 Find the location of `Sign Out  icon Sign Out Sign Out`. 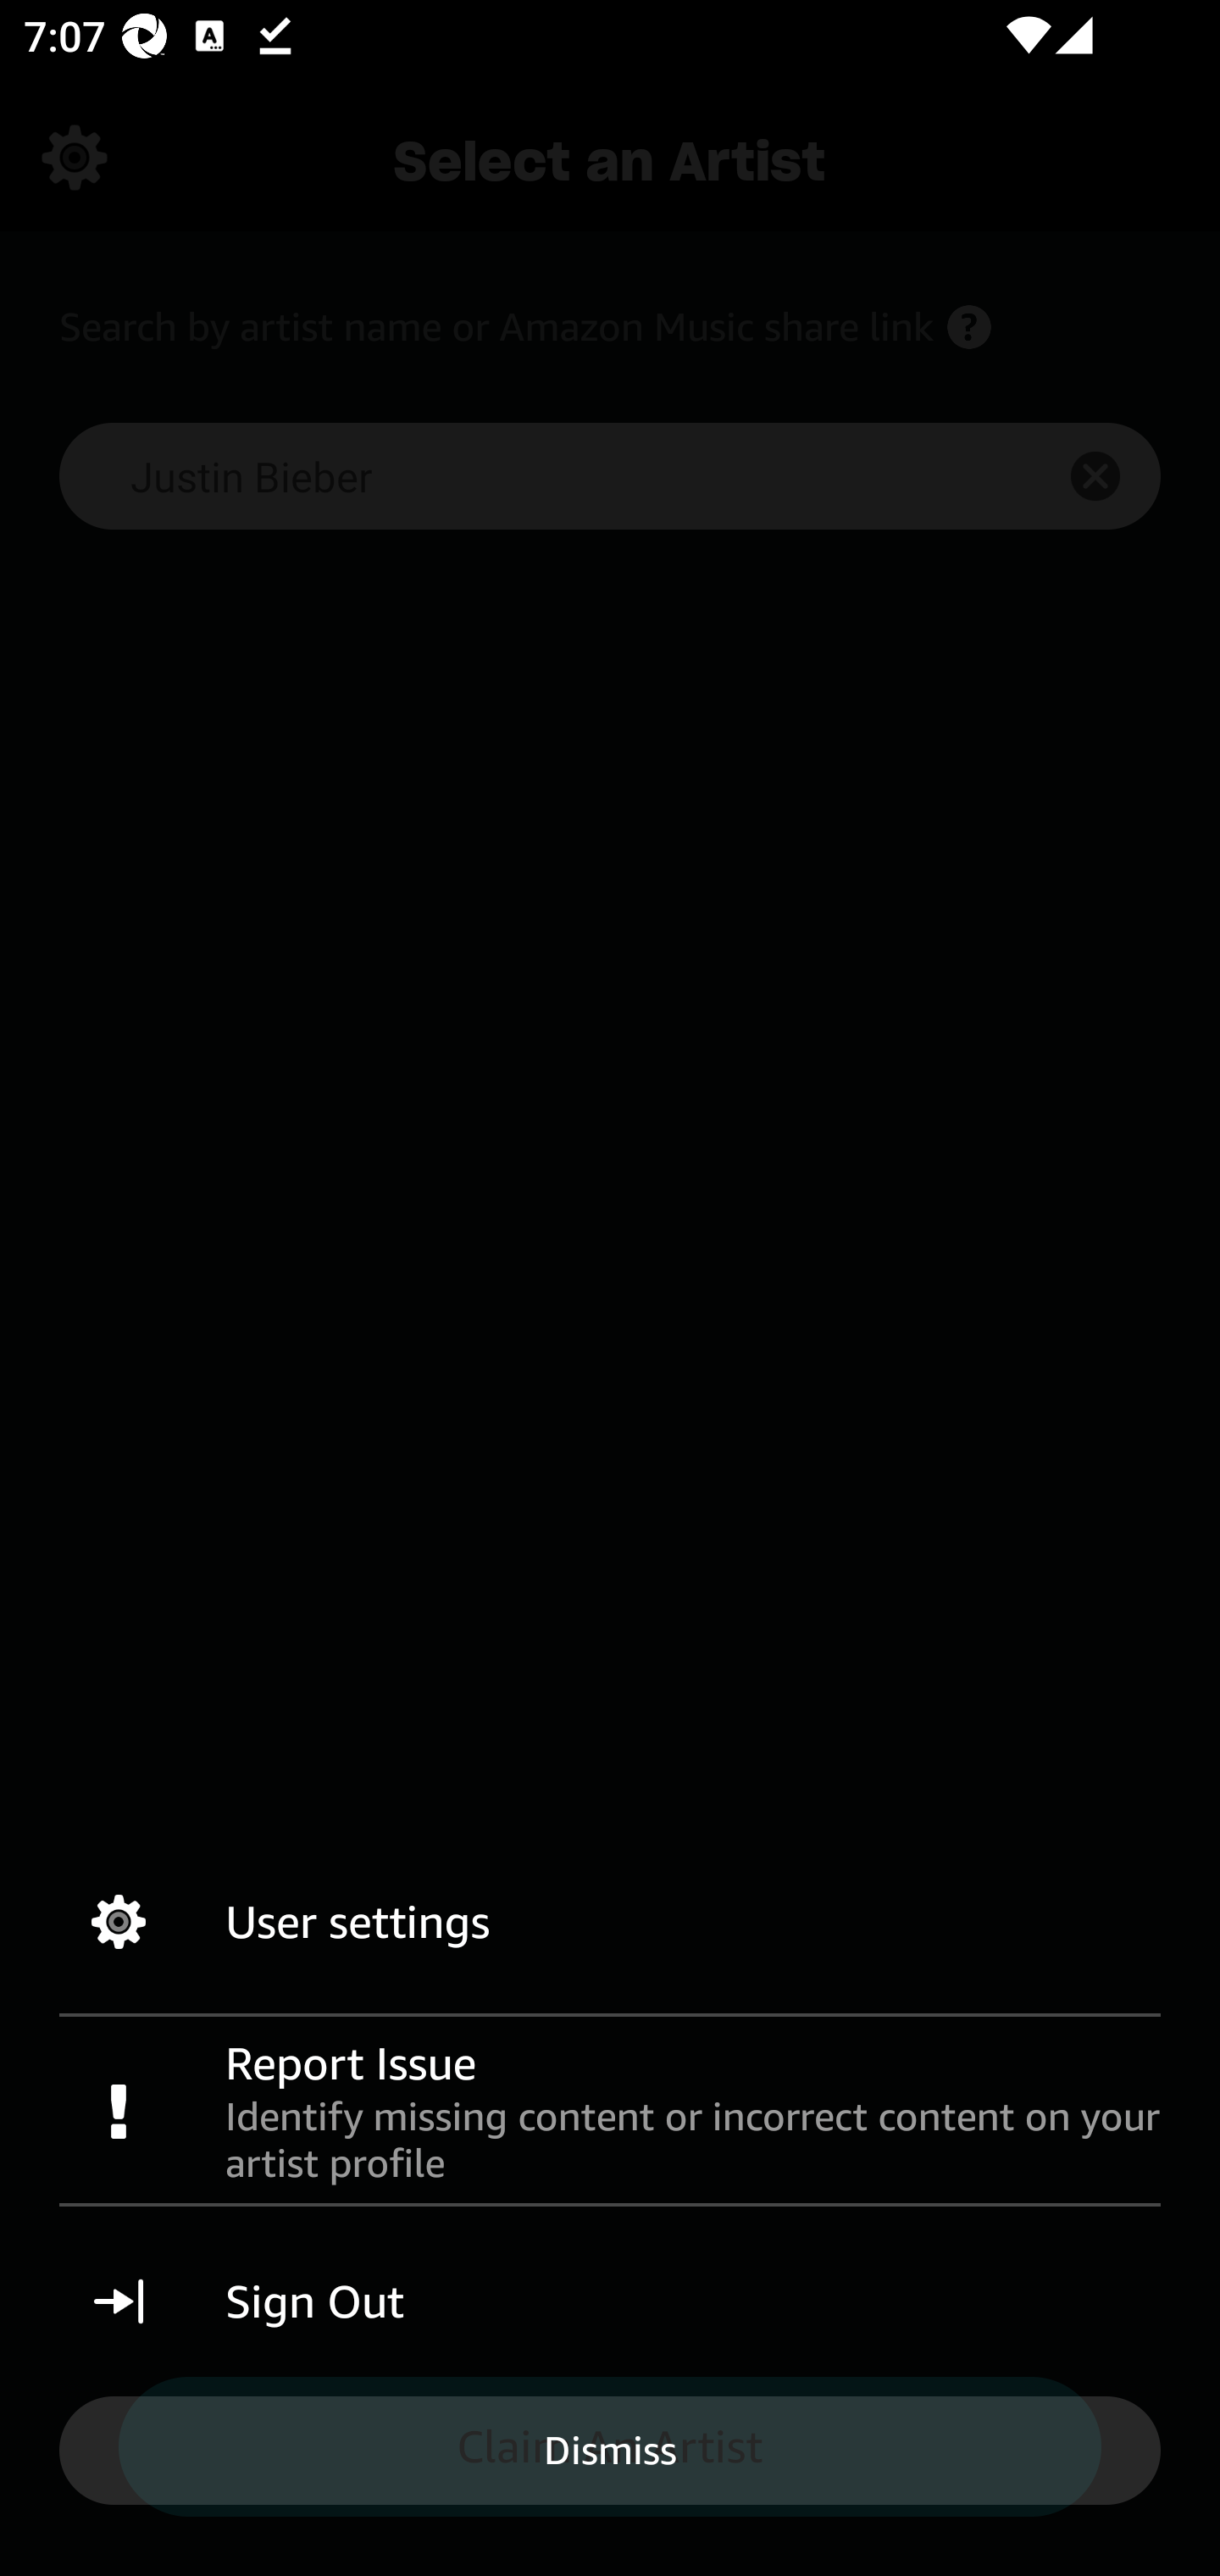

Sign Out  icon Sign Out Sign Out is located at coordinates (610, 2301).